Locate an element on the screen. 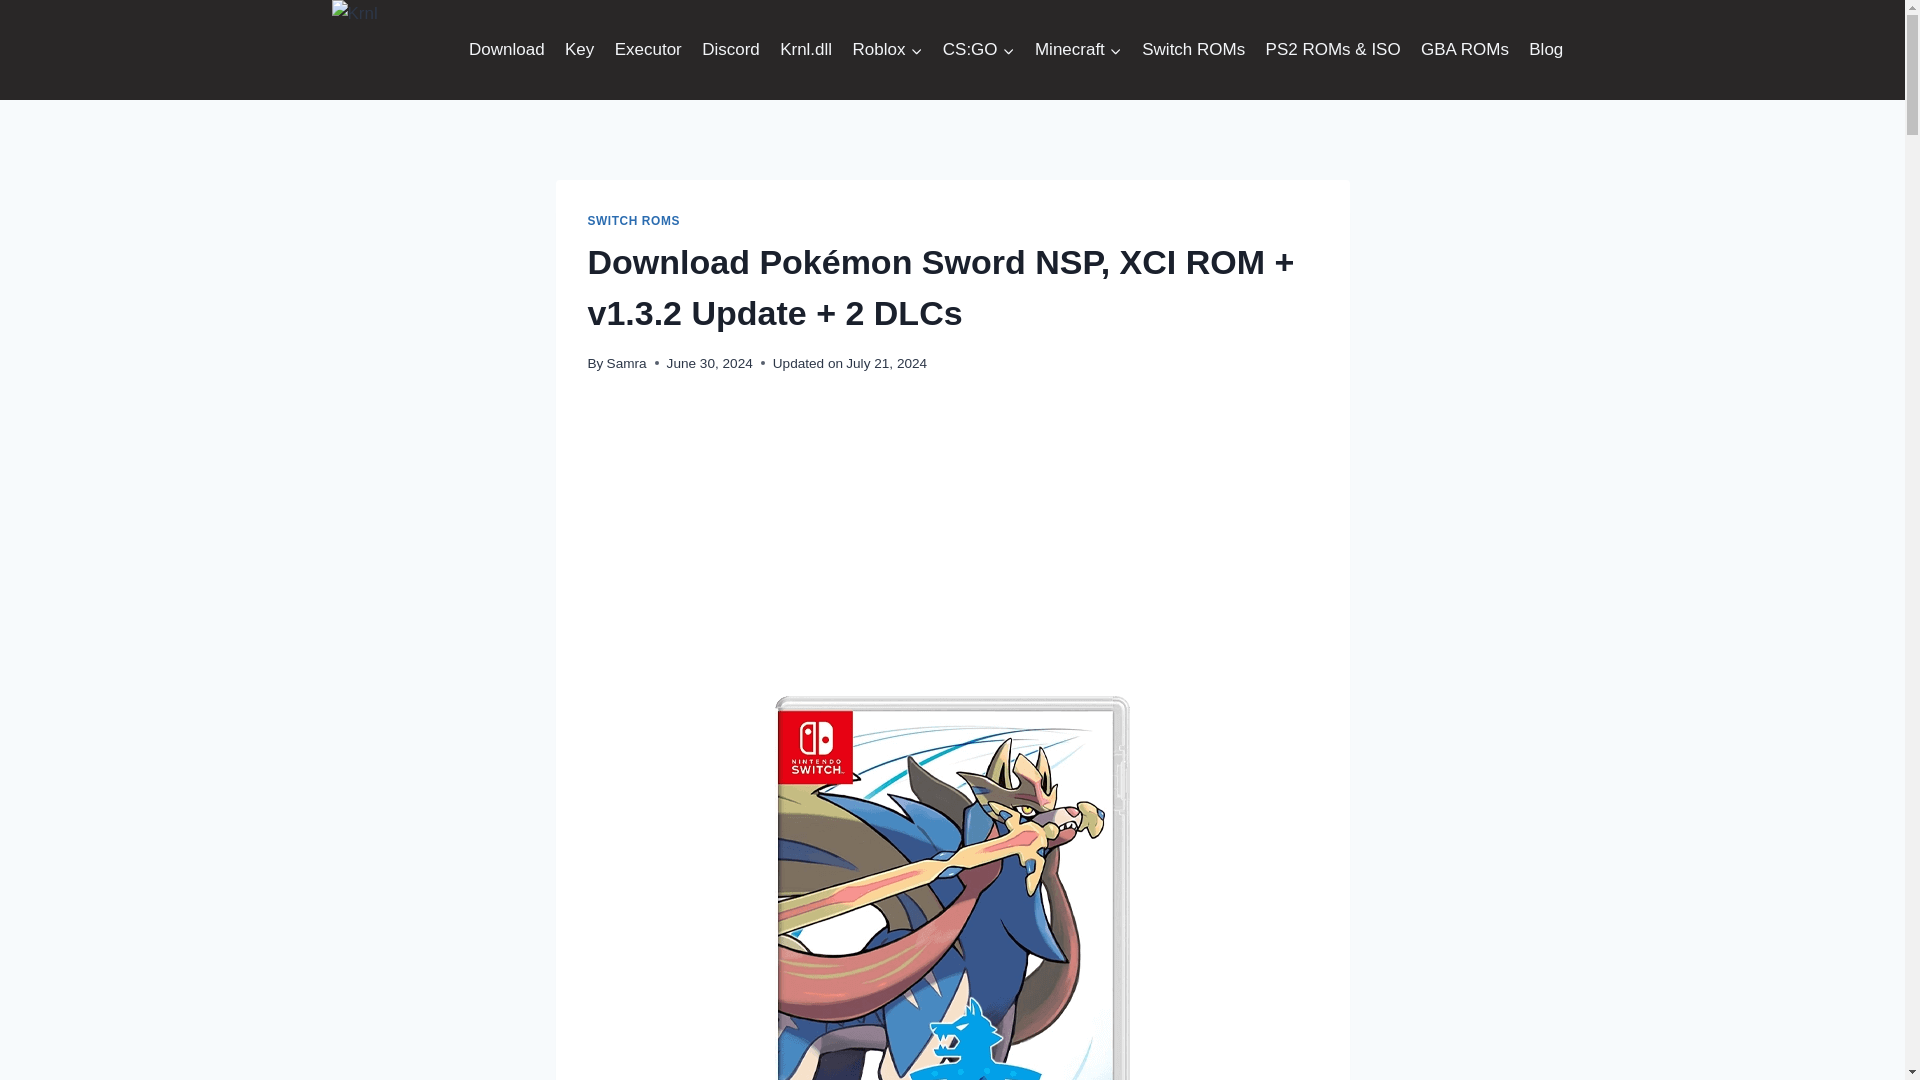 Image resolution: width=1920 pixels, height=1080 pixels. Download is located at coordinates (506, 50).